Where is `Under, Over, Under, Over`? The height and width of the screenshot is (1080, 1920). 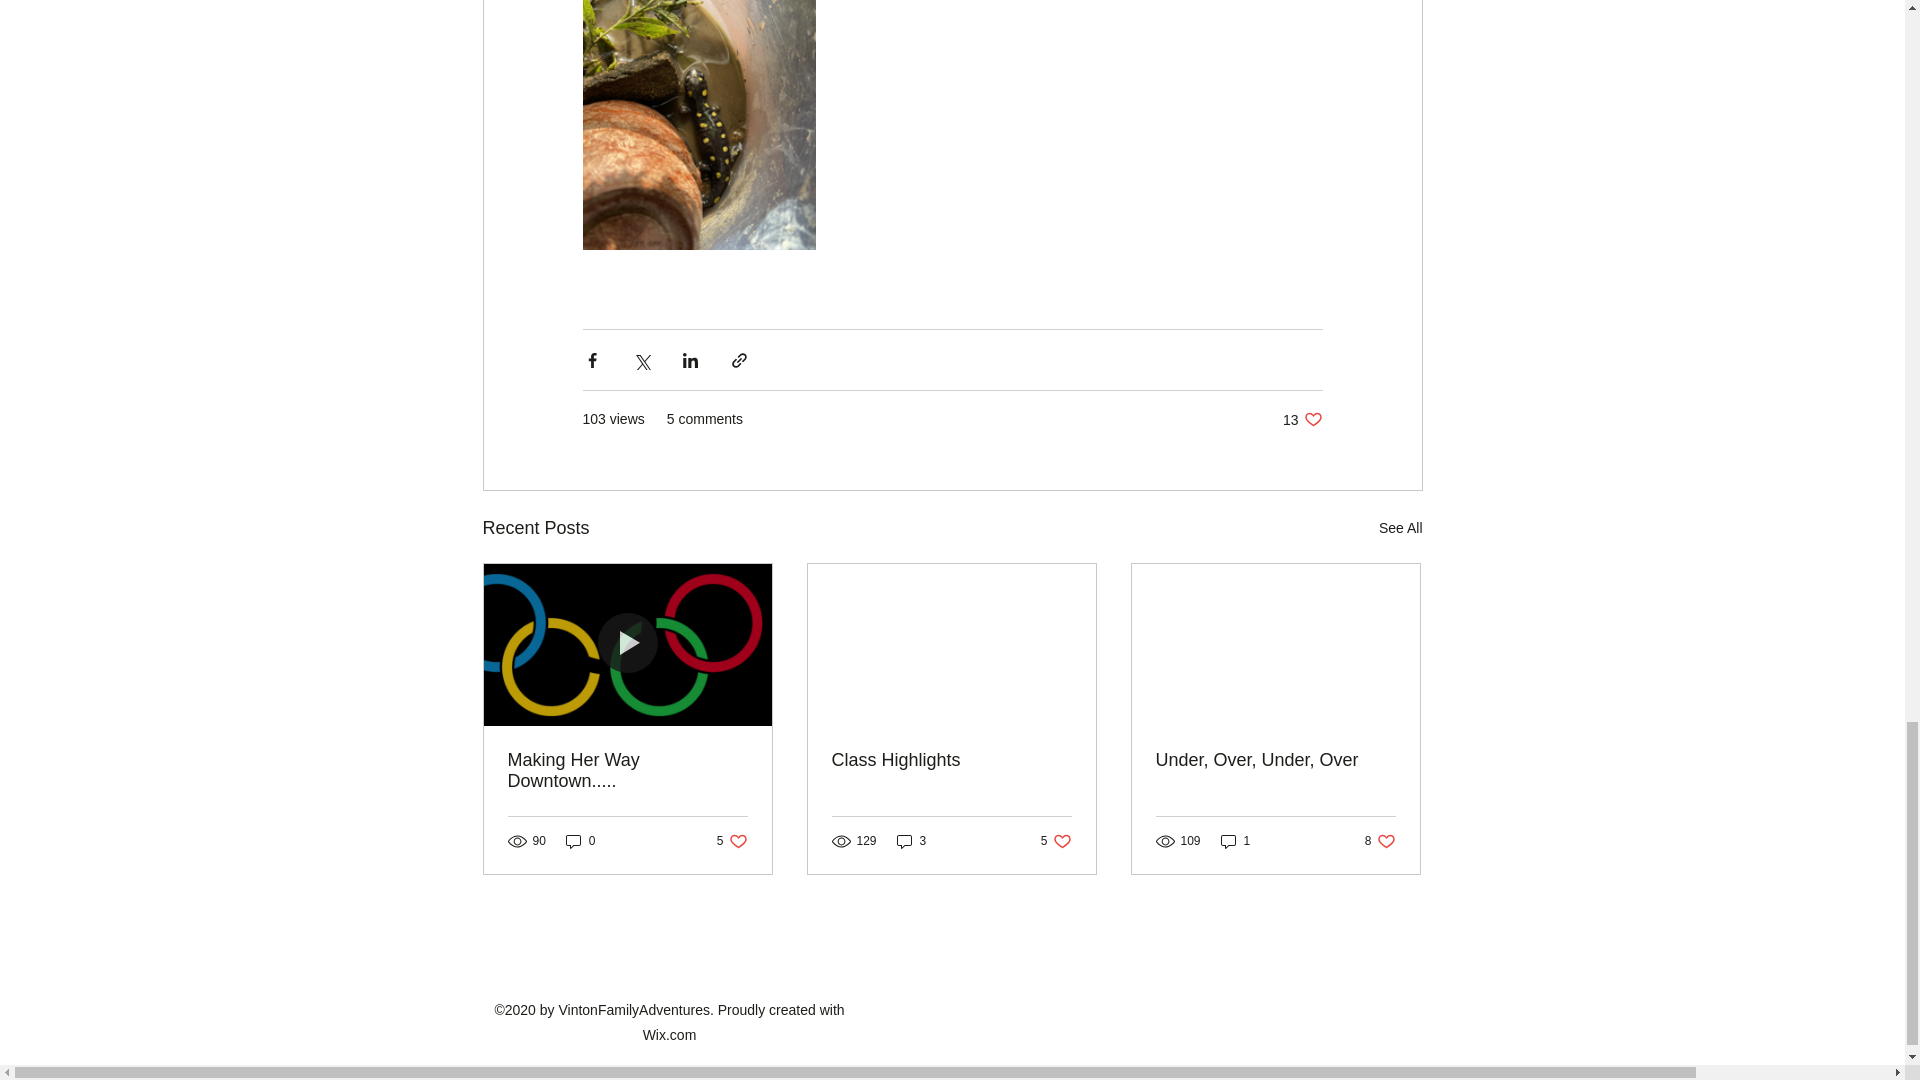 Under, Over, Under, Over is located at coordinates (951, 760).